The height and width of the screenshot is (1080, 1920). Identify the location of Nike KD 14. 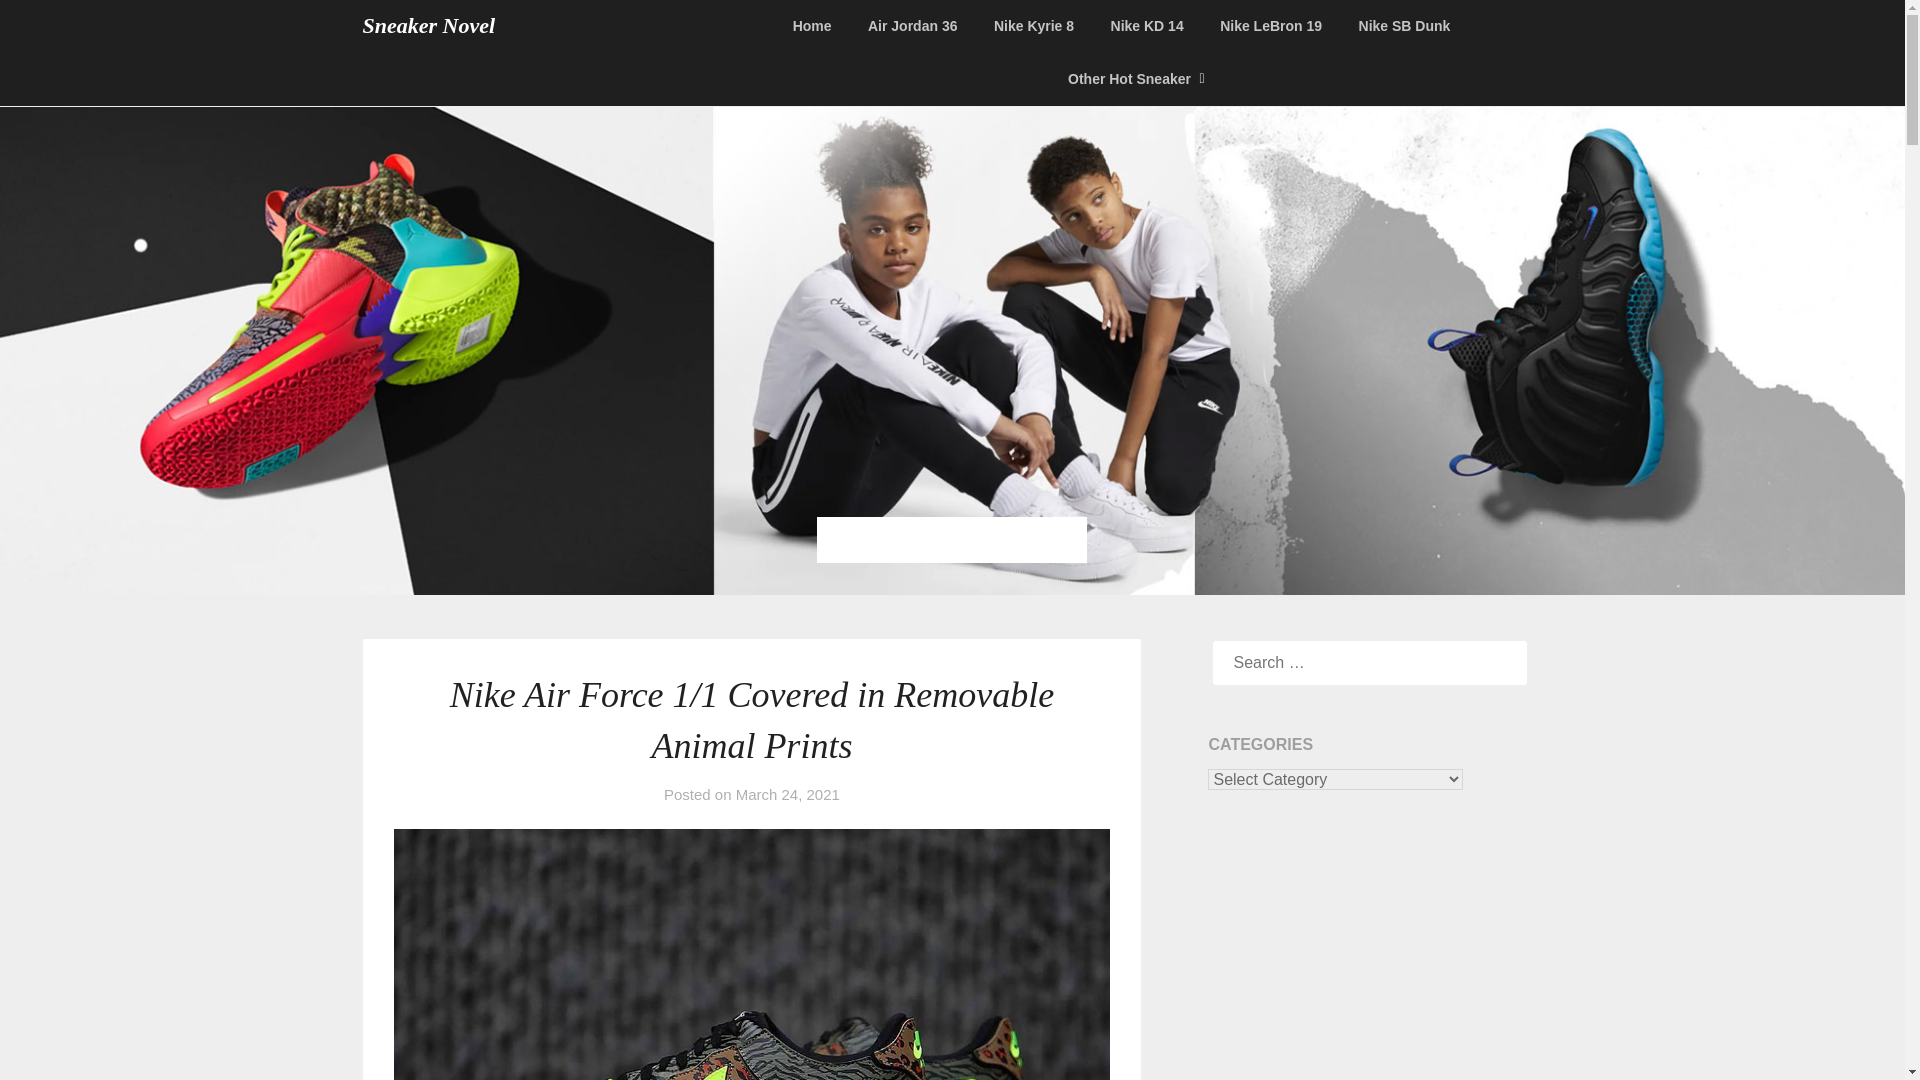
(1147, 26).